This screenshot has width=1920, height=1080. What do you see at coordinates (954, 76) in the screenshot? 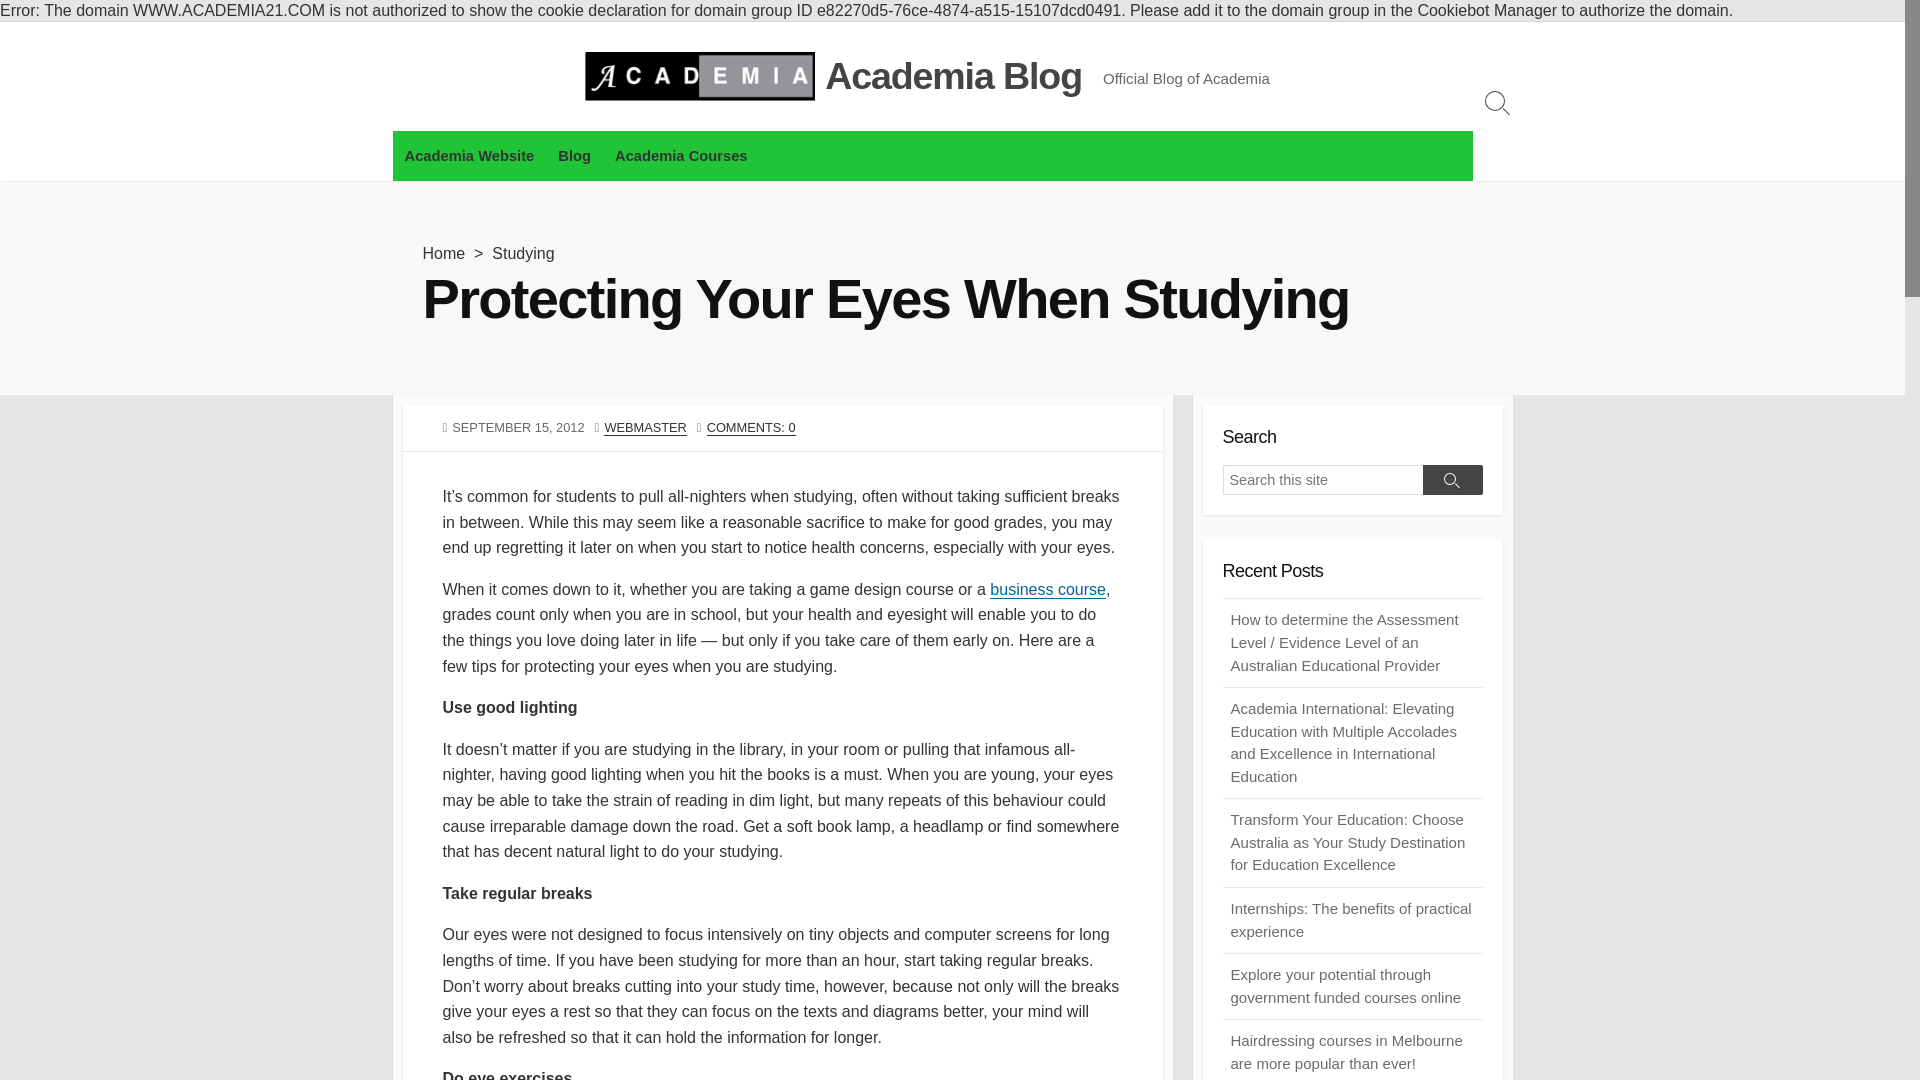
I see `Academia Blog` at bounding box center [954, 76].